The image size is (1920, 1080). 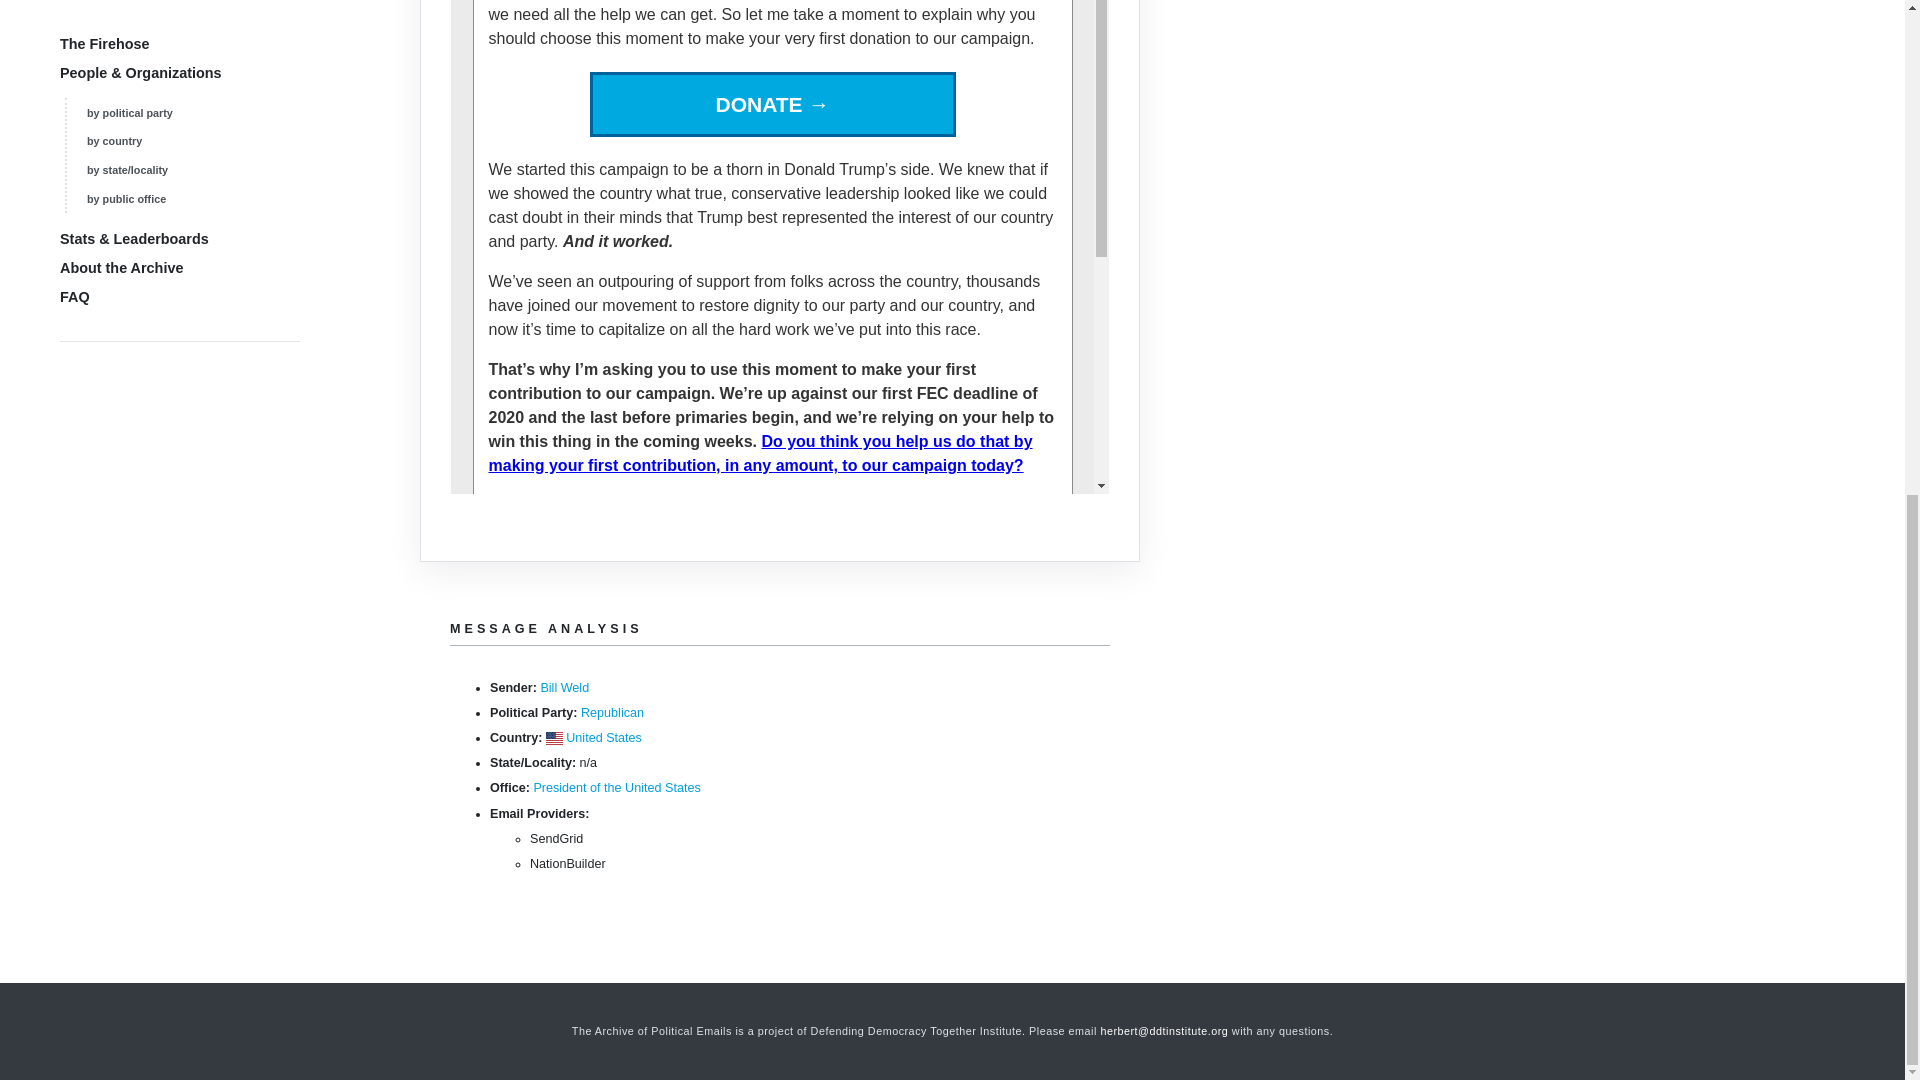 What do you see at coordinates (612, 713) in the screenshot?
I see `Republican` at bounding box center [612, 713].